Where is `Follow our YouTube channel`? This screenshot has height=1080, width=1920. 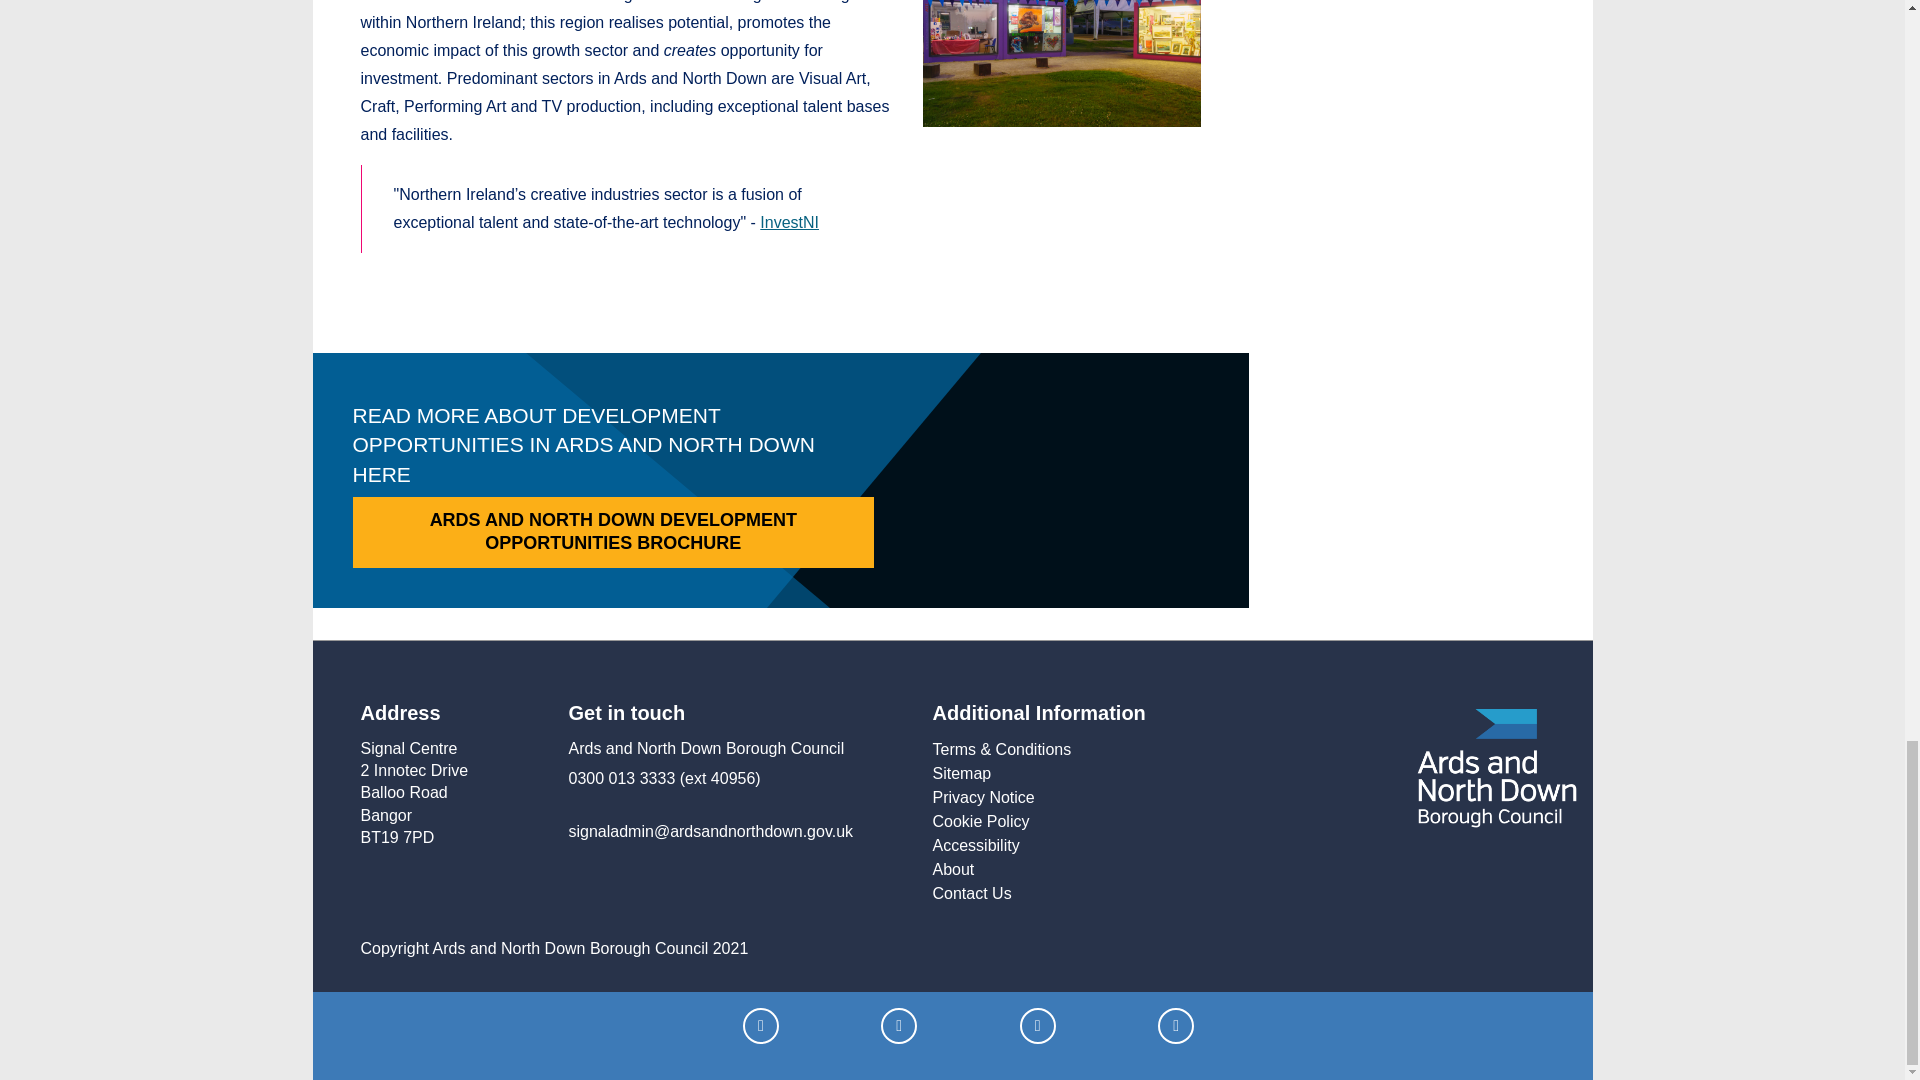
Follow our YouTube channel is located at coordinates (1176, 1026).